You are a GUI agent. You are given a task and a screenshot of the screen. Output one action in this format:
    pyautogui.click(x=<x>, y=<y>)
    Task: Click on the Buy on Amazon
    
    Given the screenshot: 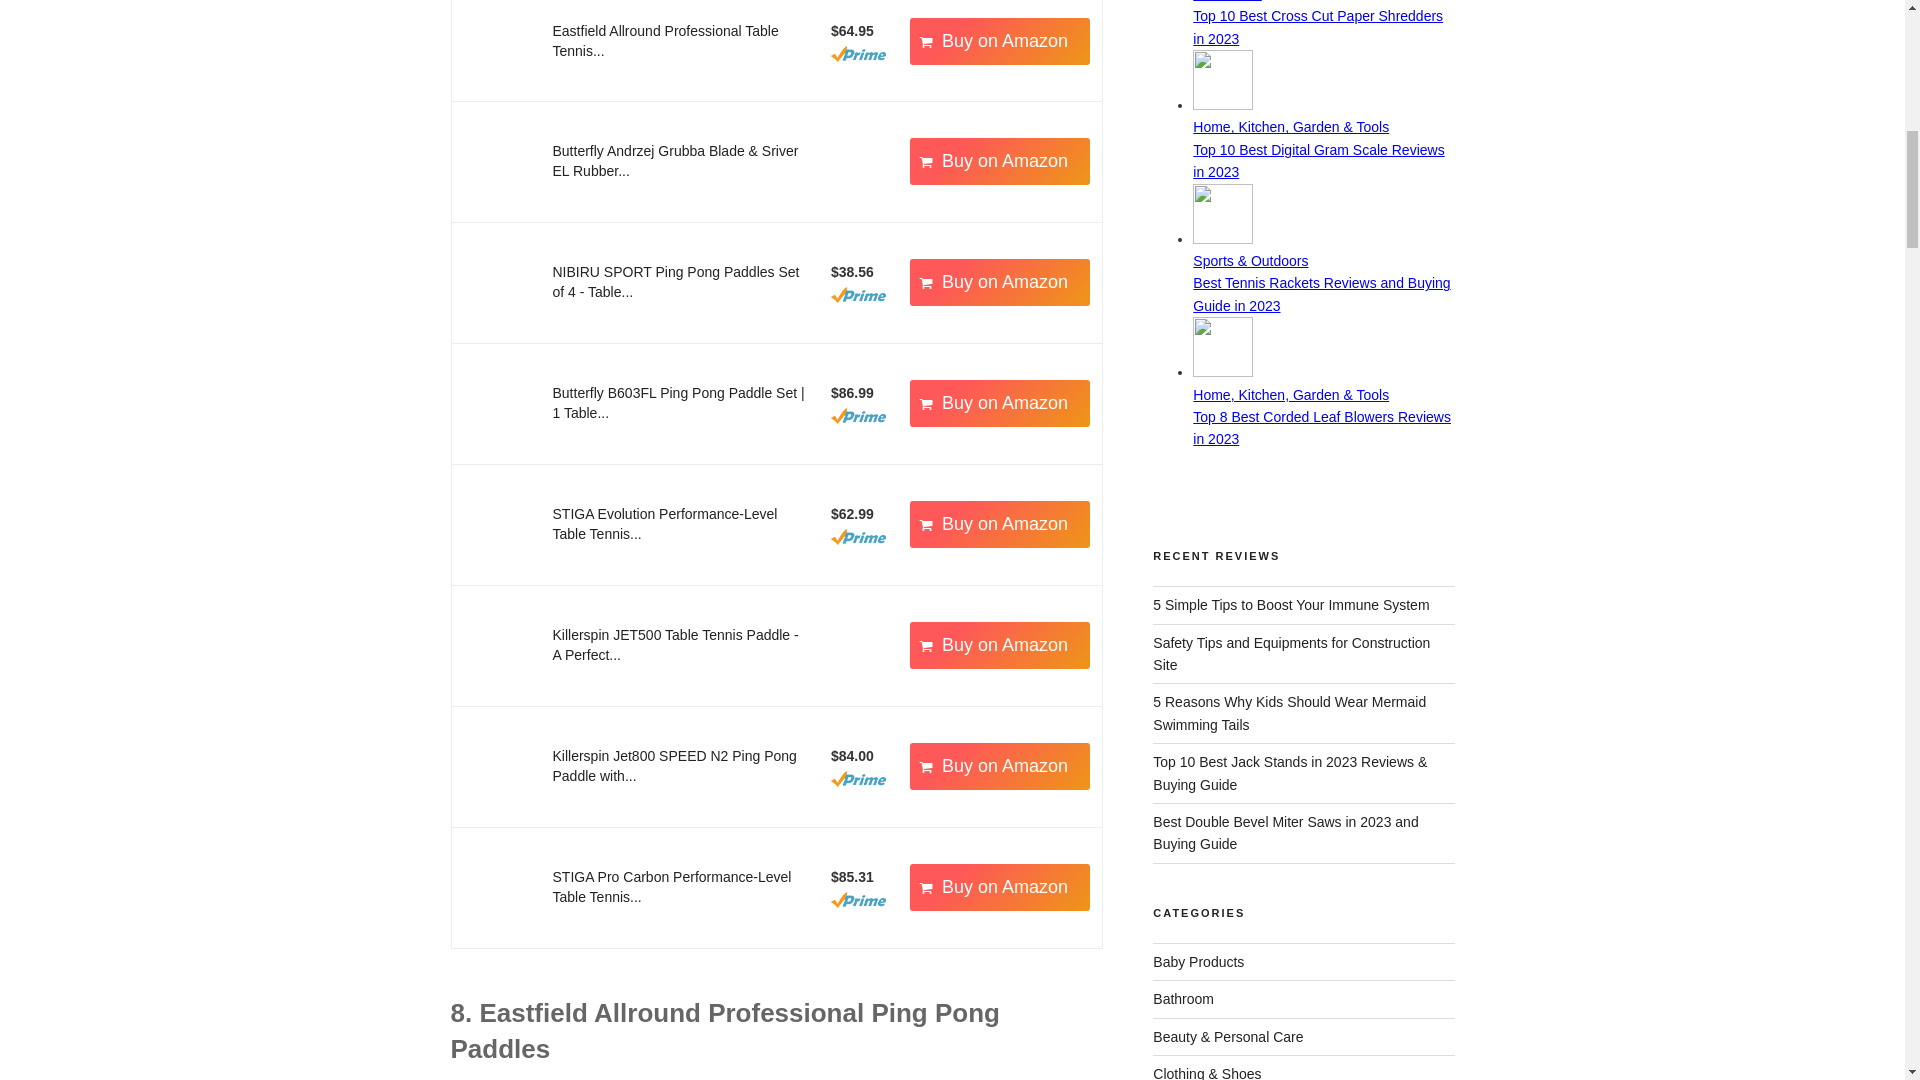 What is the action you would take?
    pyautogui.click(x=1000, y=41)
    